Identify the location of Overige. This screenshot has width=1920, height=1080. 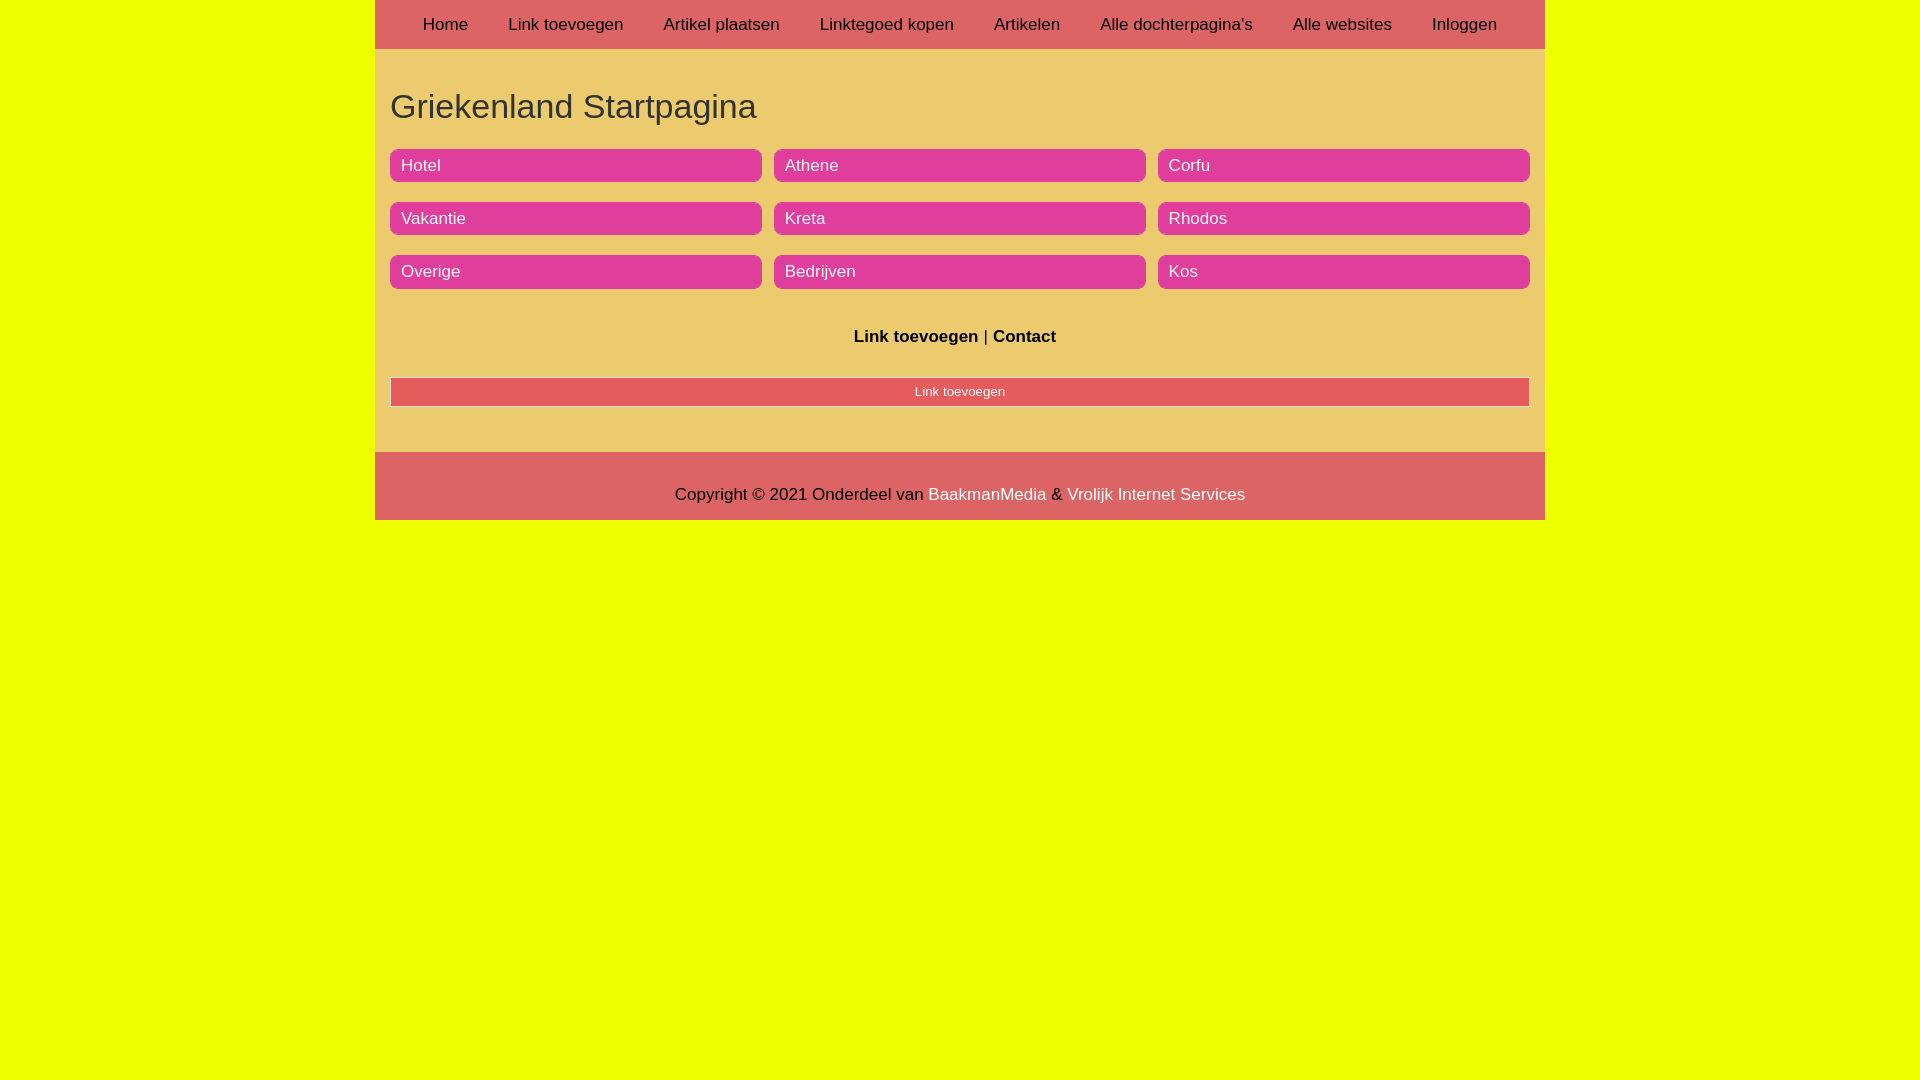
(431, 272).